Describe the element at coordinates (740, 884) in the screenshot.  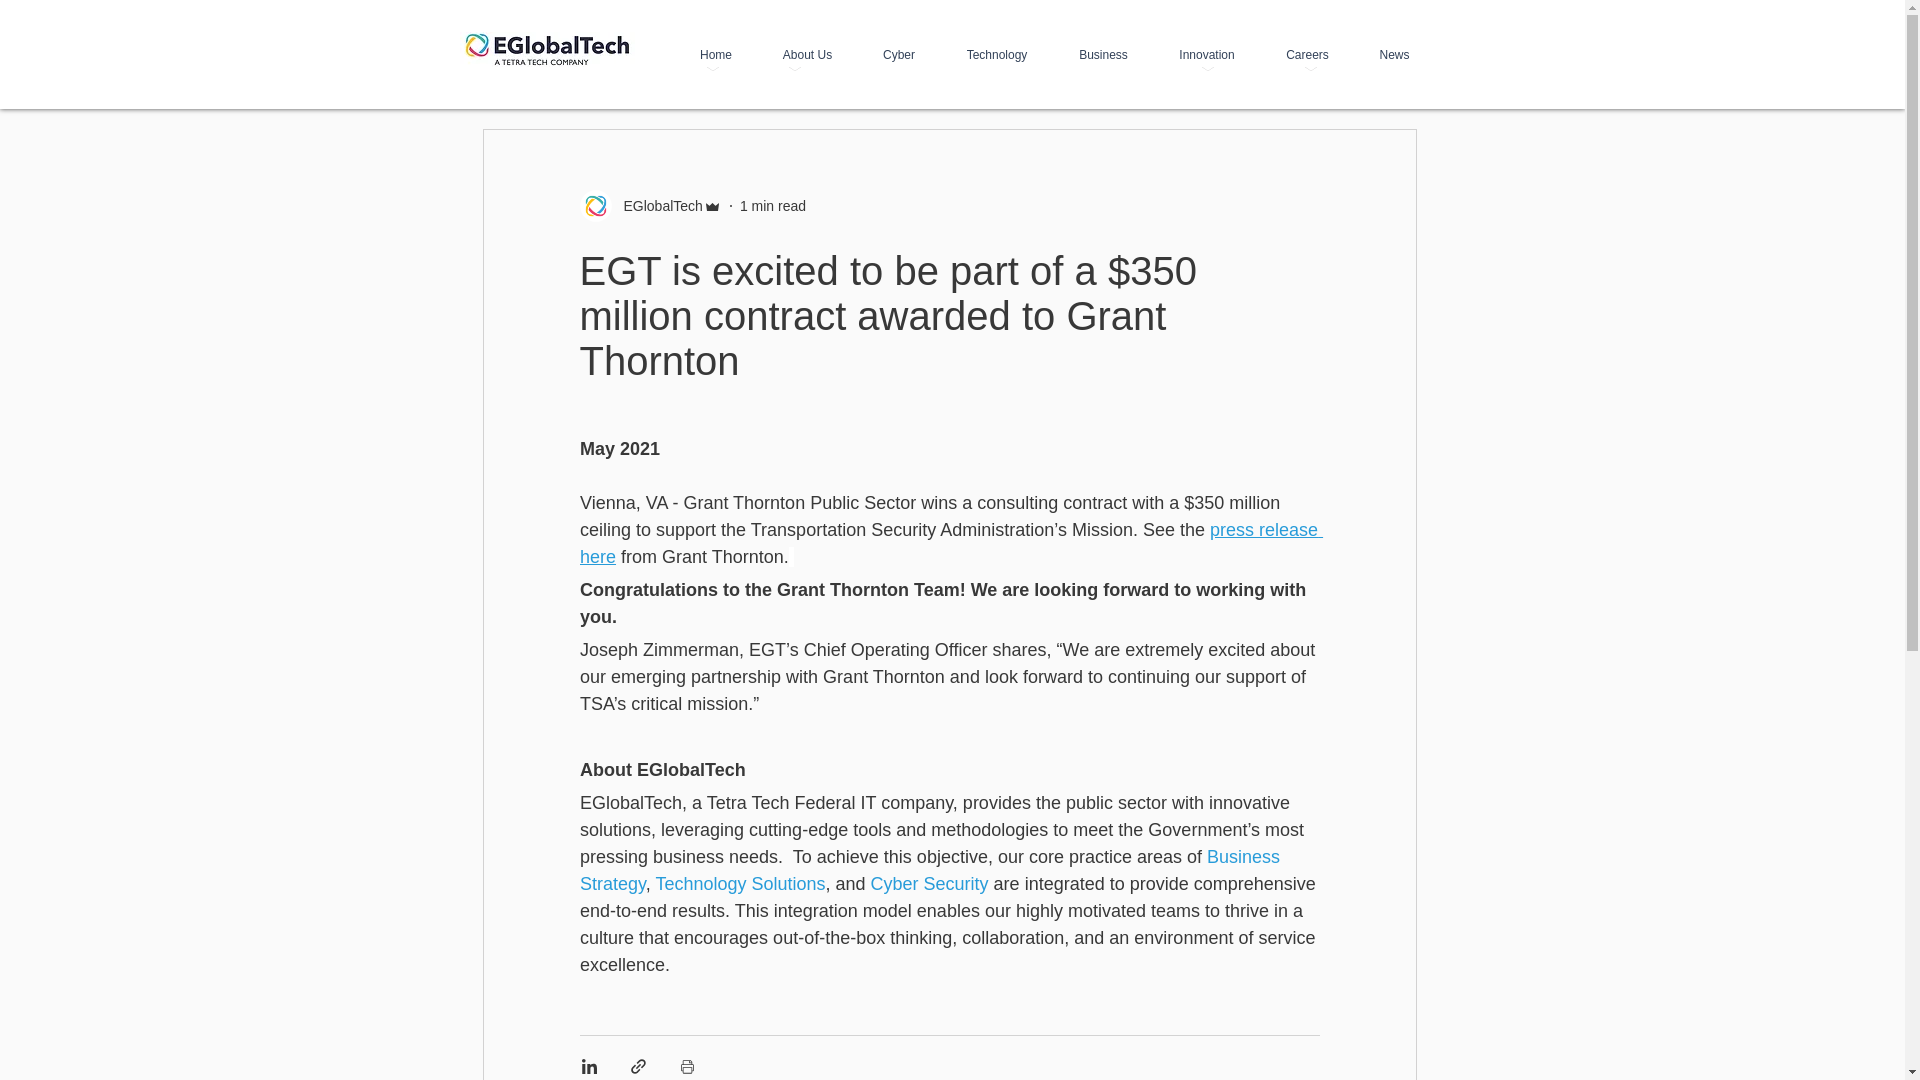
I see `Technology Solutions` at that location.